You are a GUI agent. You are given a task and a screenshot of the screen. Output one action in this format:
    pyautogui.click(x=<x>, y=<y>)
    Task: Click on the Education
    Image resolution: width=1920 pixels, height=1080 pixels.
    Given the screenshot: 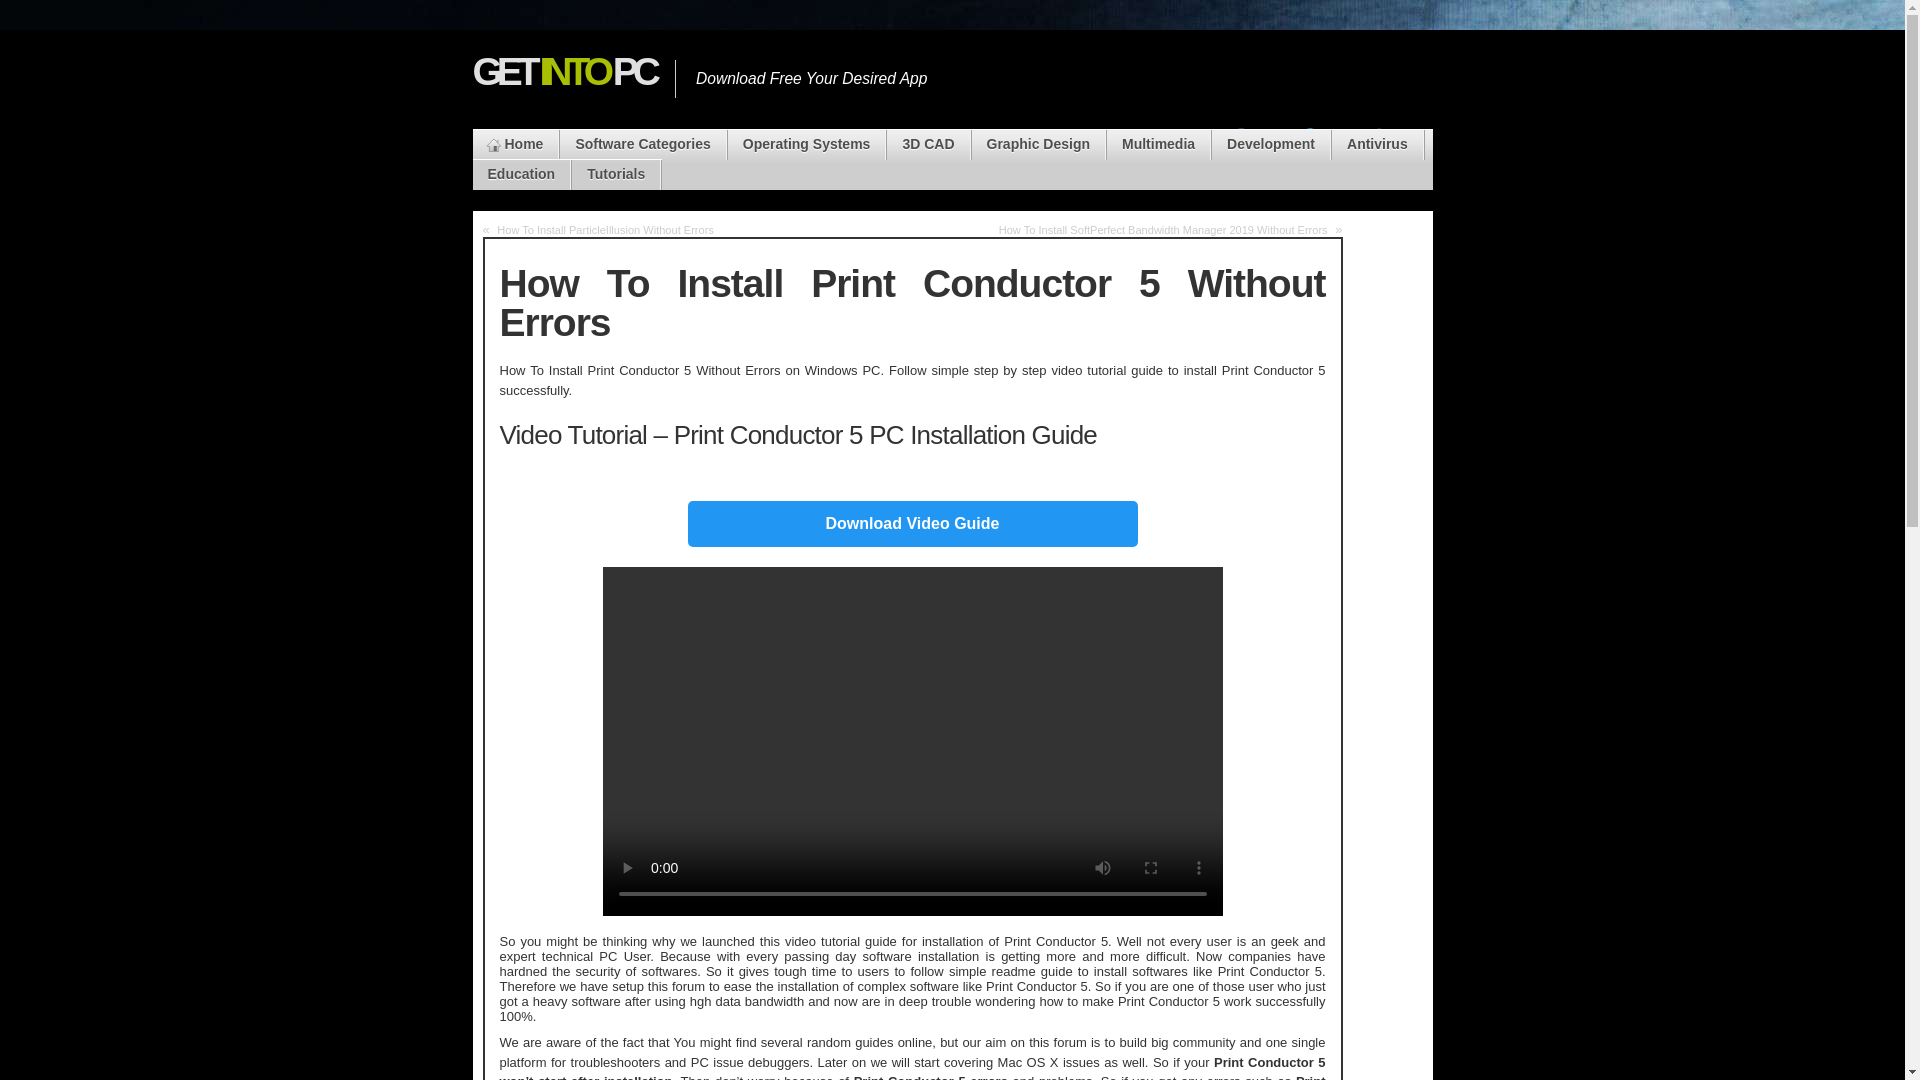 What is the action you would take?
    pyautogui.click(x=521, y=174)
    